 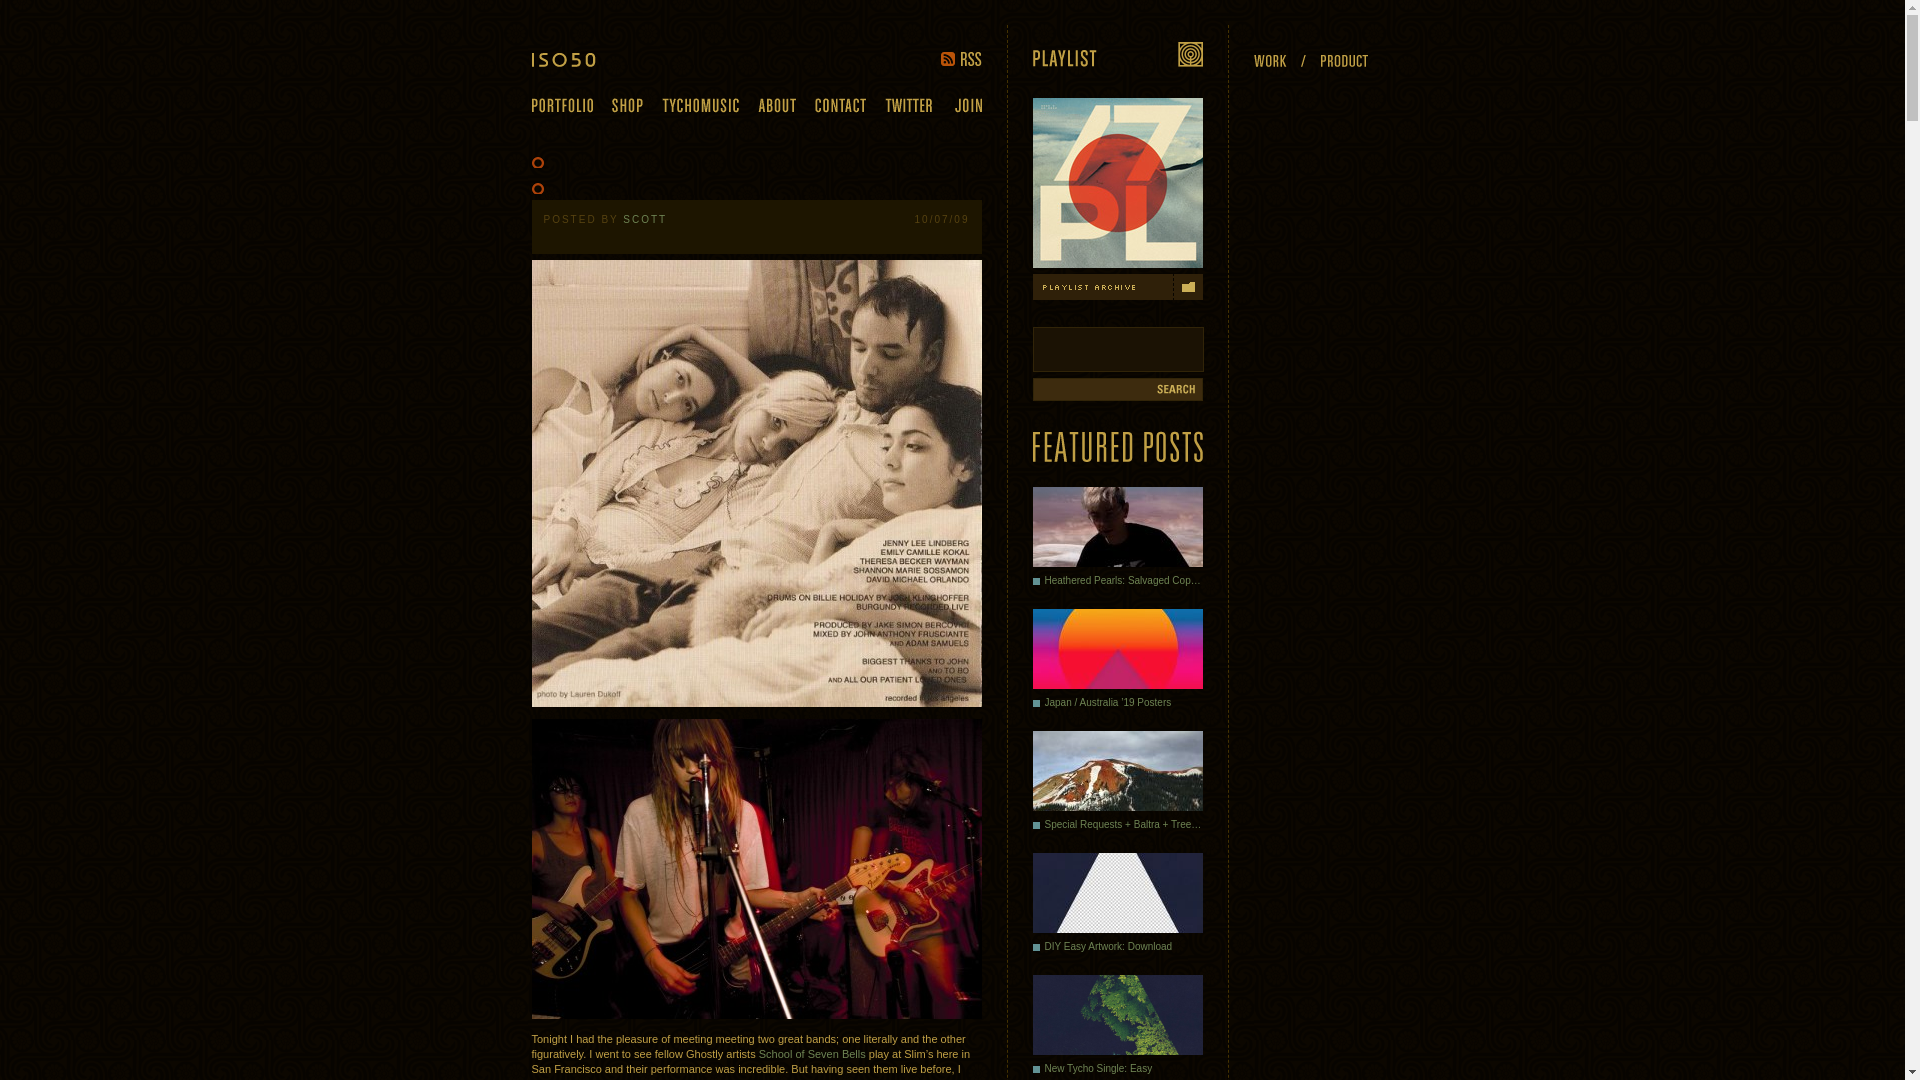 I want to click on Playlist Archive, so click(x=1116, y=287).